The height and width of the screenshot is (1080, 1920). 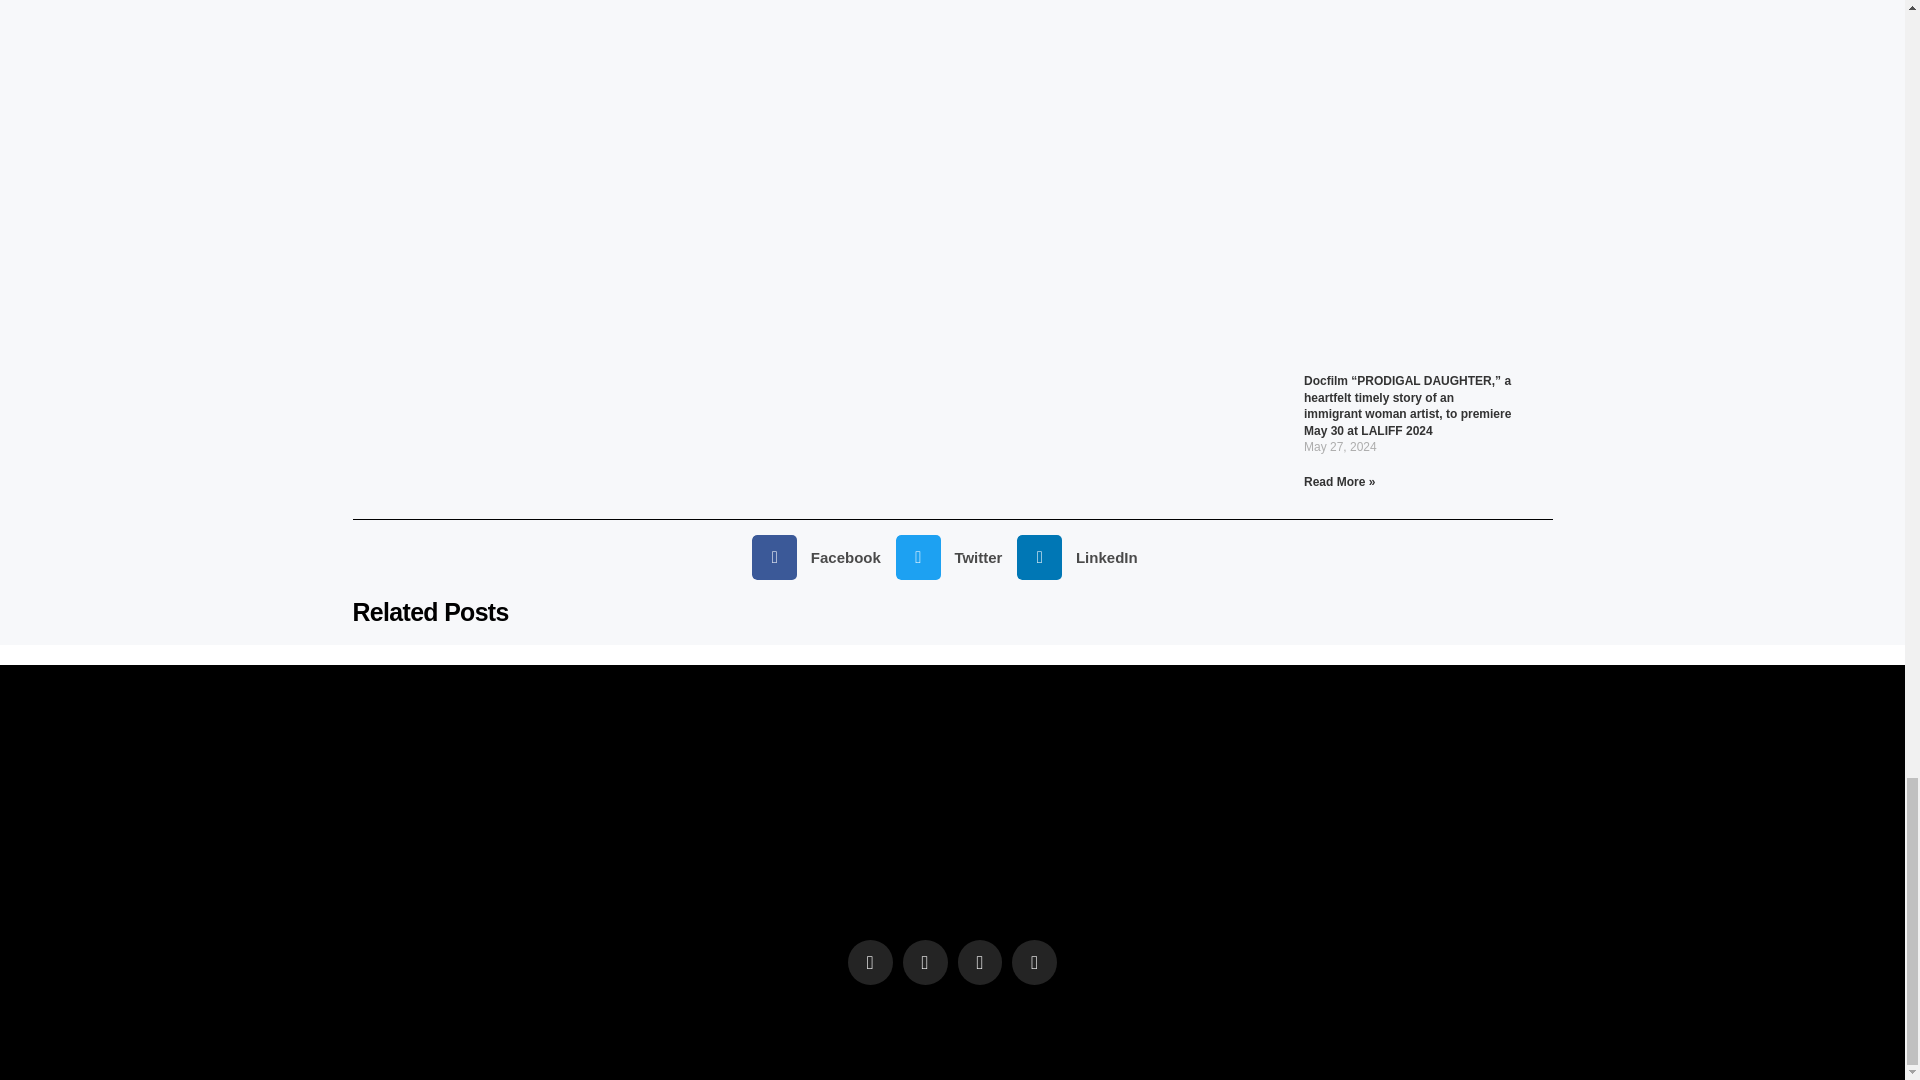 What do you see at coordinates (952, 838) in the screenshot?
I see `hf words` at bounding box center [952, 838].